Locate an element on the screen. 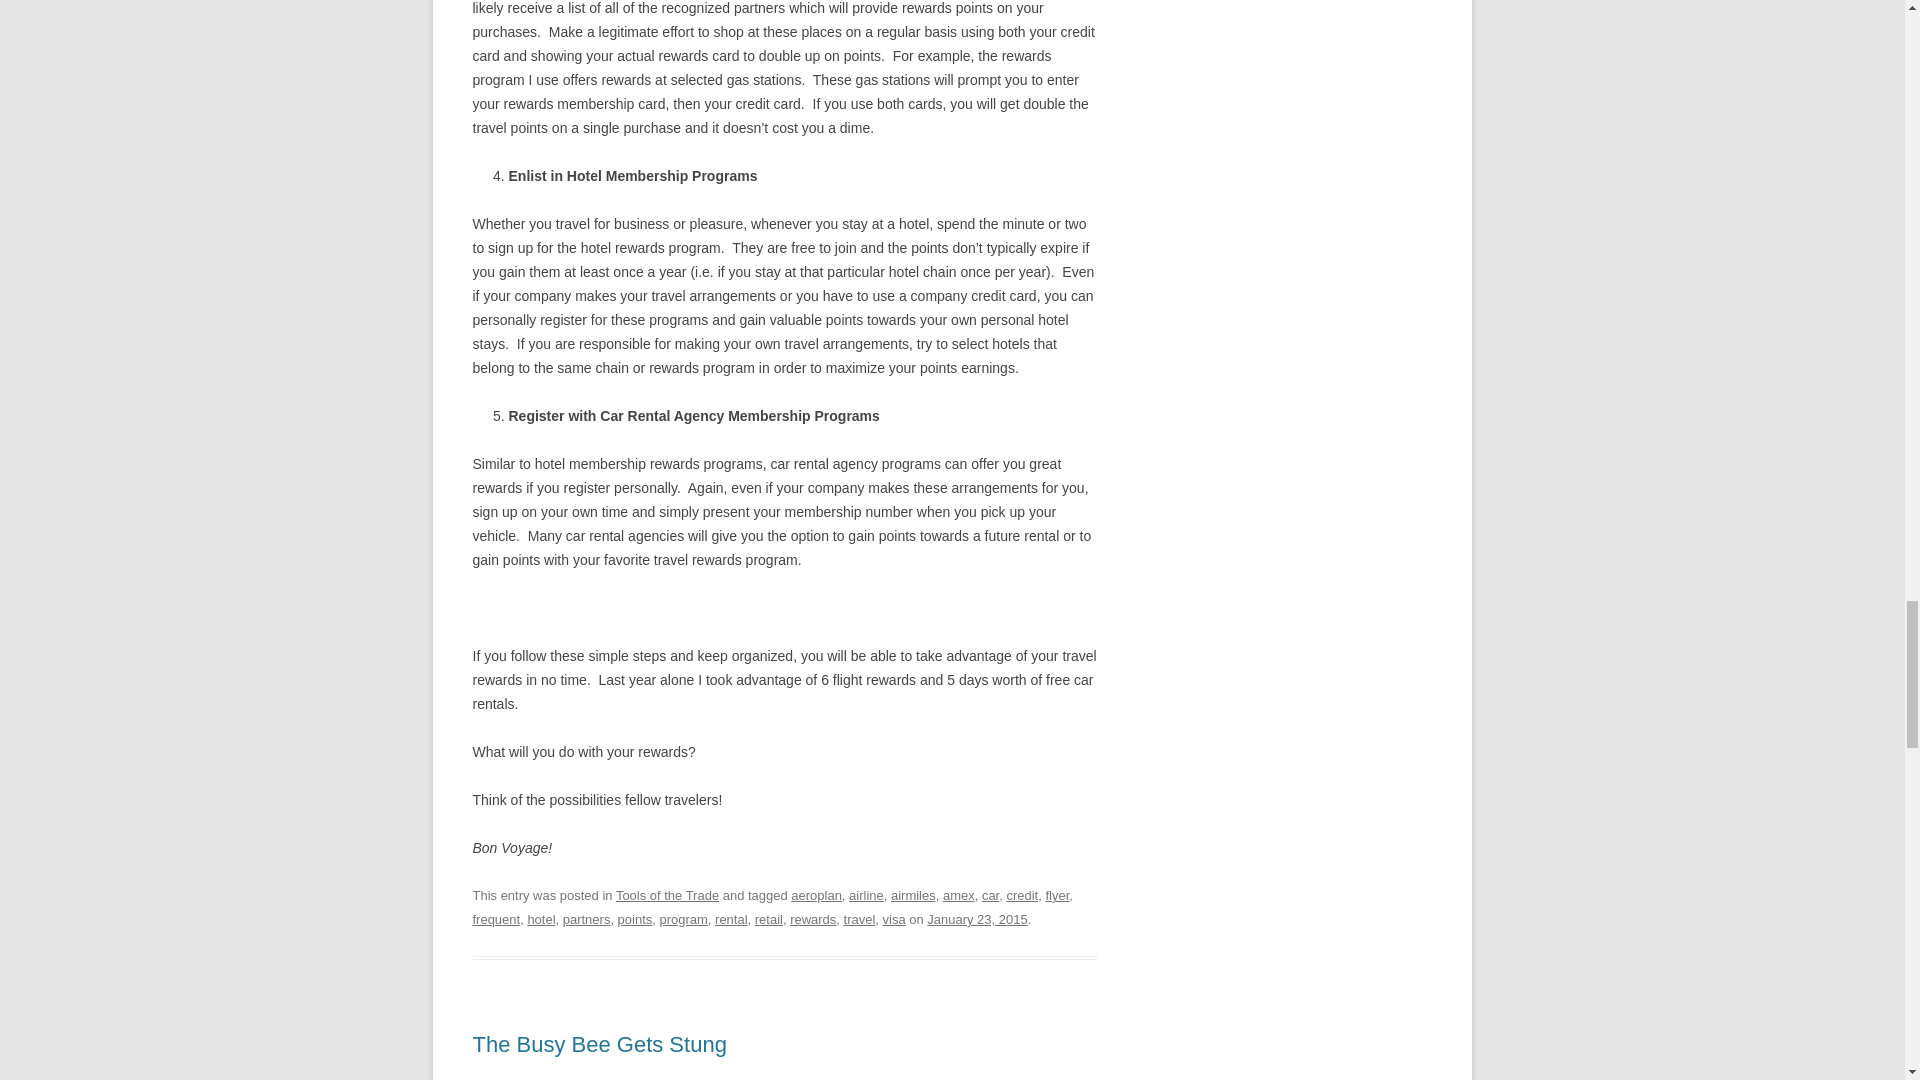 This screenshot has width=1920, height=1080. car is located at coordinates (990, 894).